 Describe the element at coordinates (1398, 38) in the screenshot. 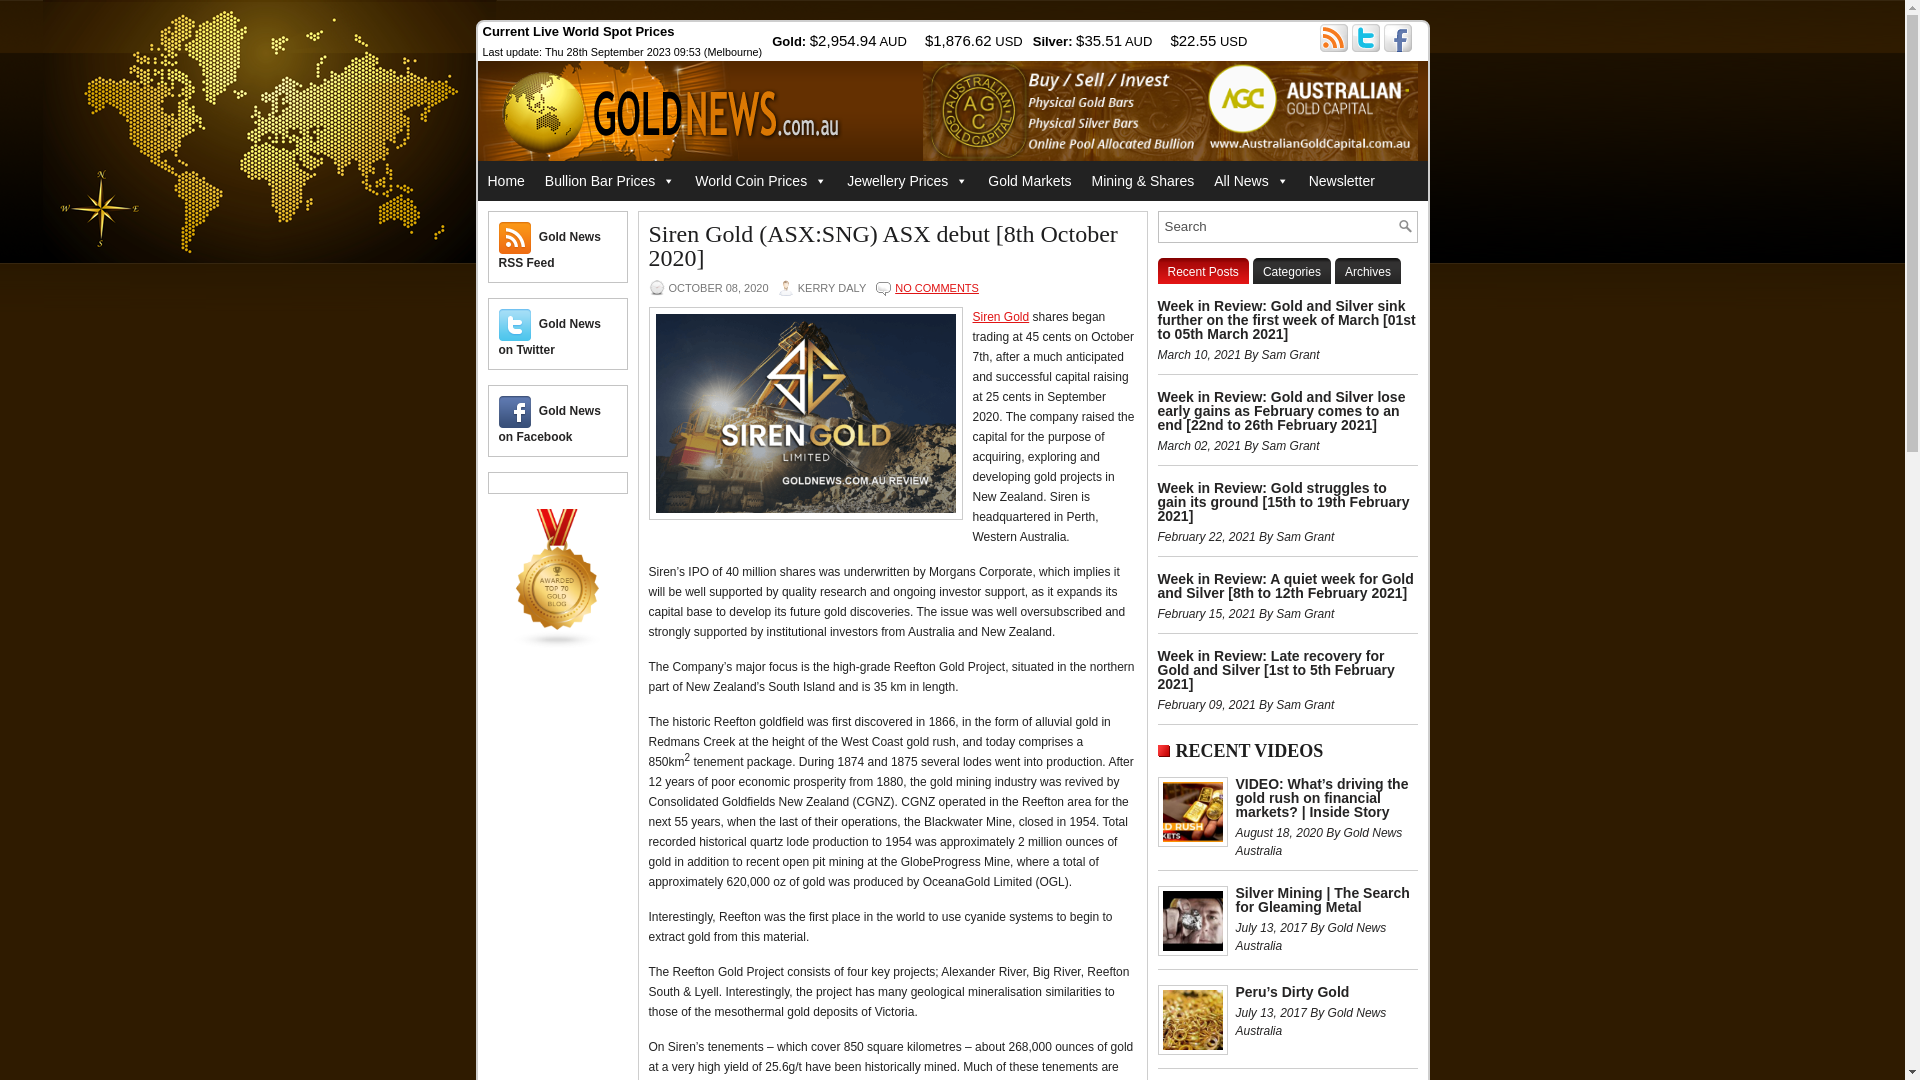

I see `Like & follow Gold News on Facebook` at that location.